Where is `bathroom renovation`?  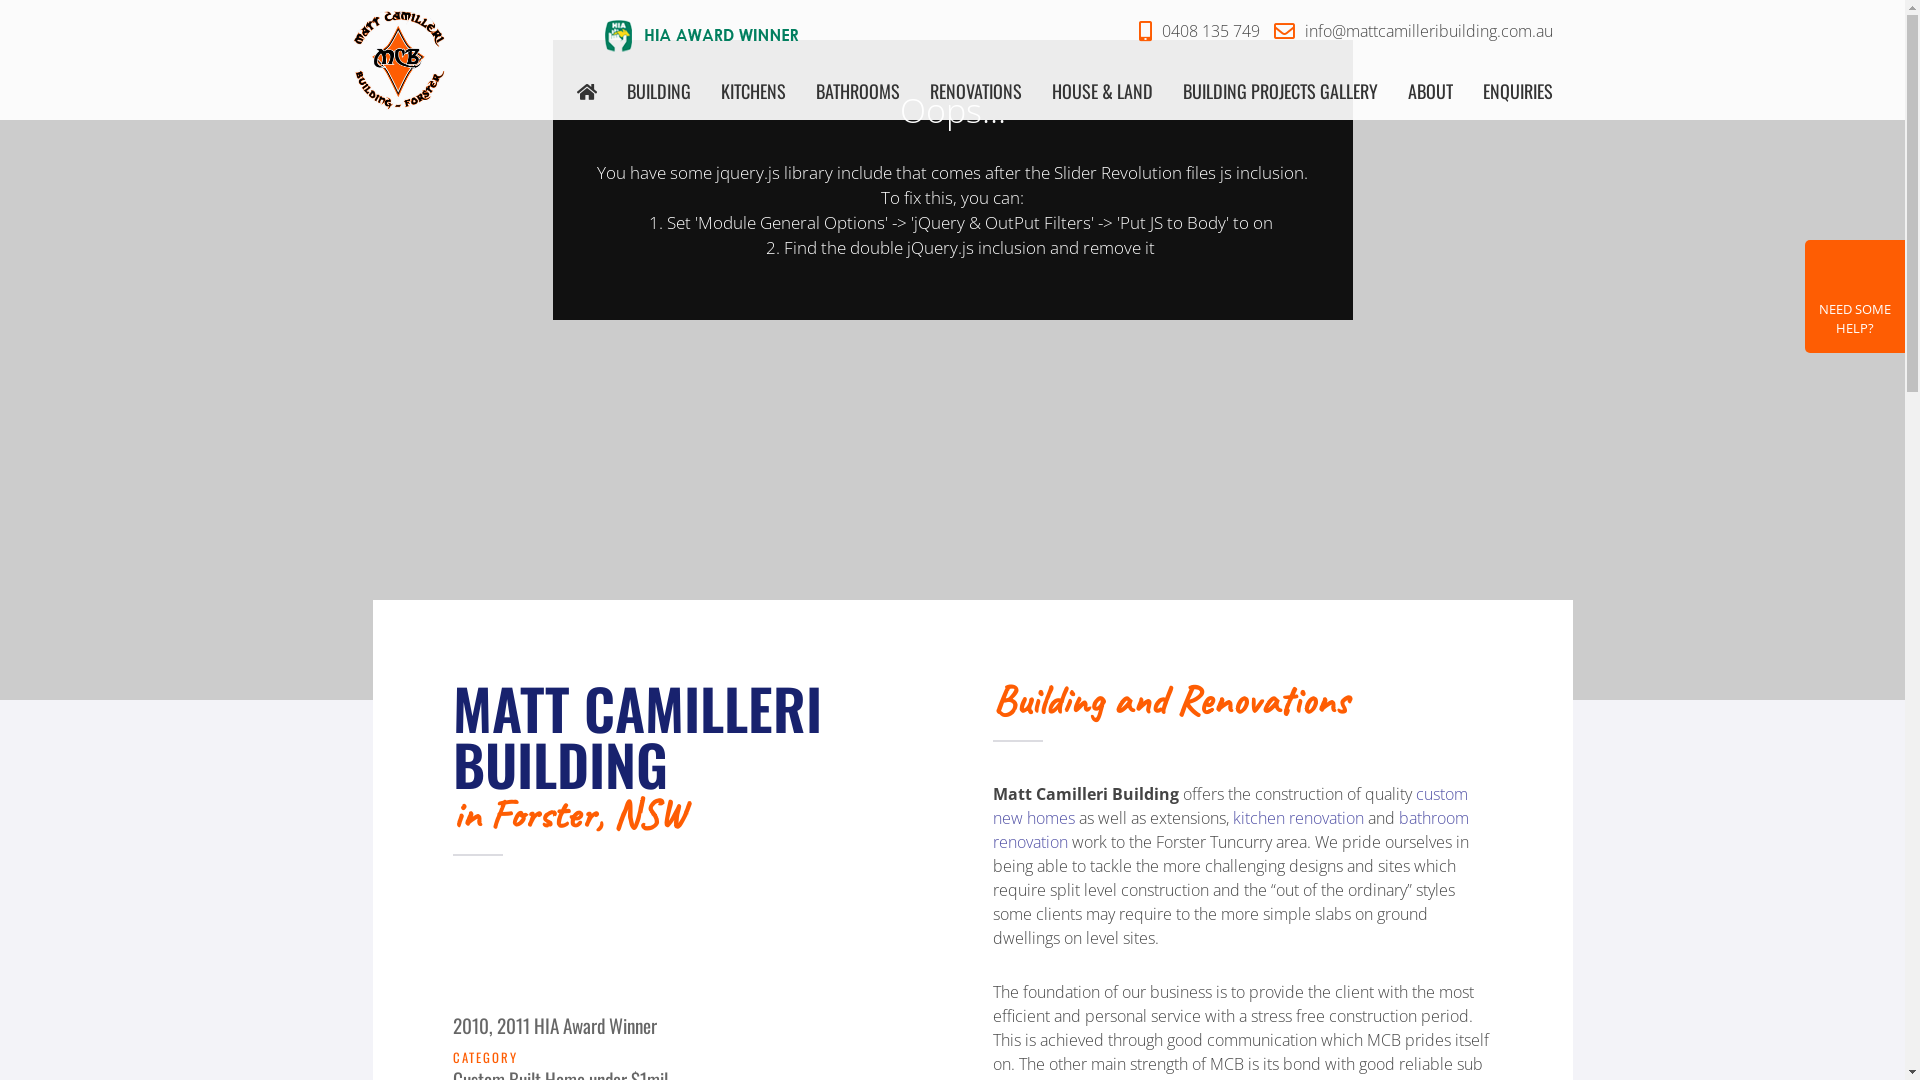 bathroom renovation is located at coordinates (1231, 830).